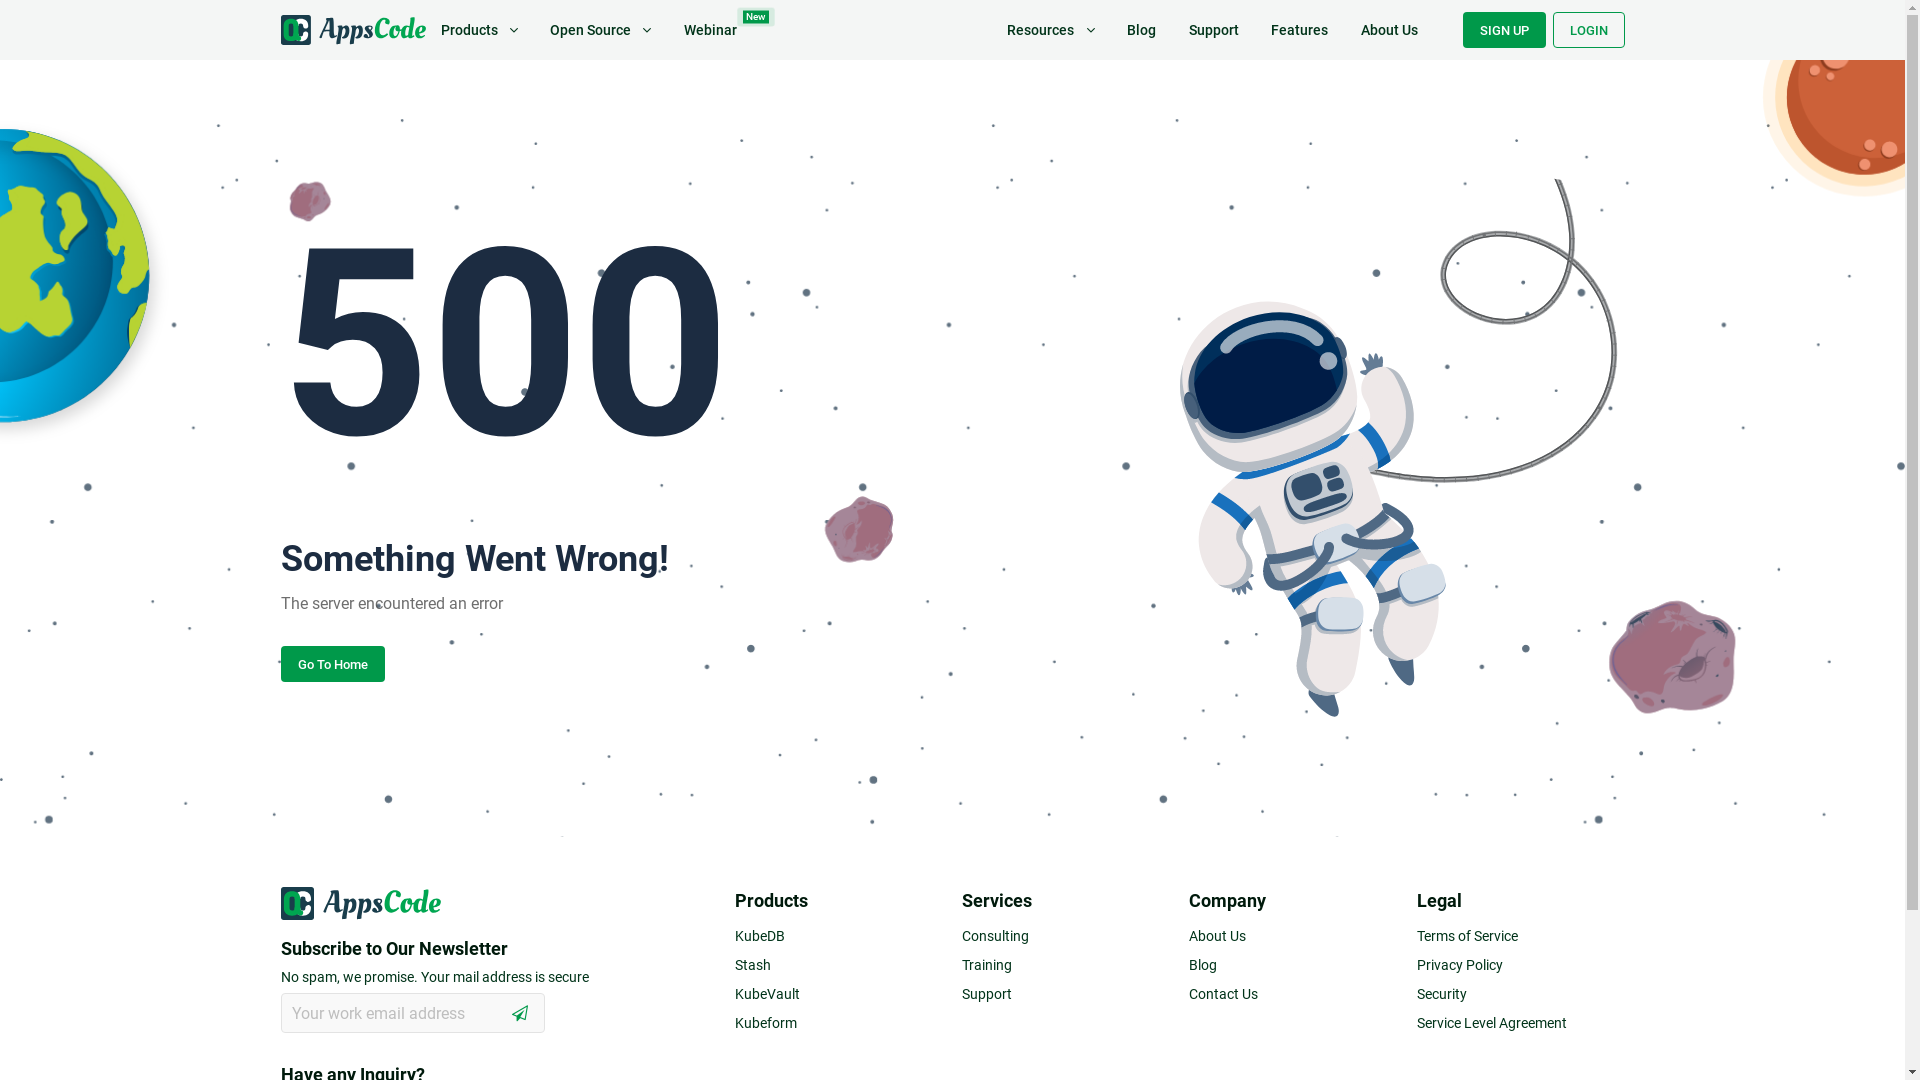 This screenshot has height=1080, width=1920. Describe the element at coordinates (1521, 990) in the screenshot. I see `Security` at that location.